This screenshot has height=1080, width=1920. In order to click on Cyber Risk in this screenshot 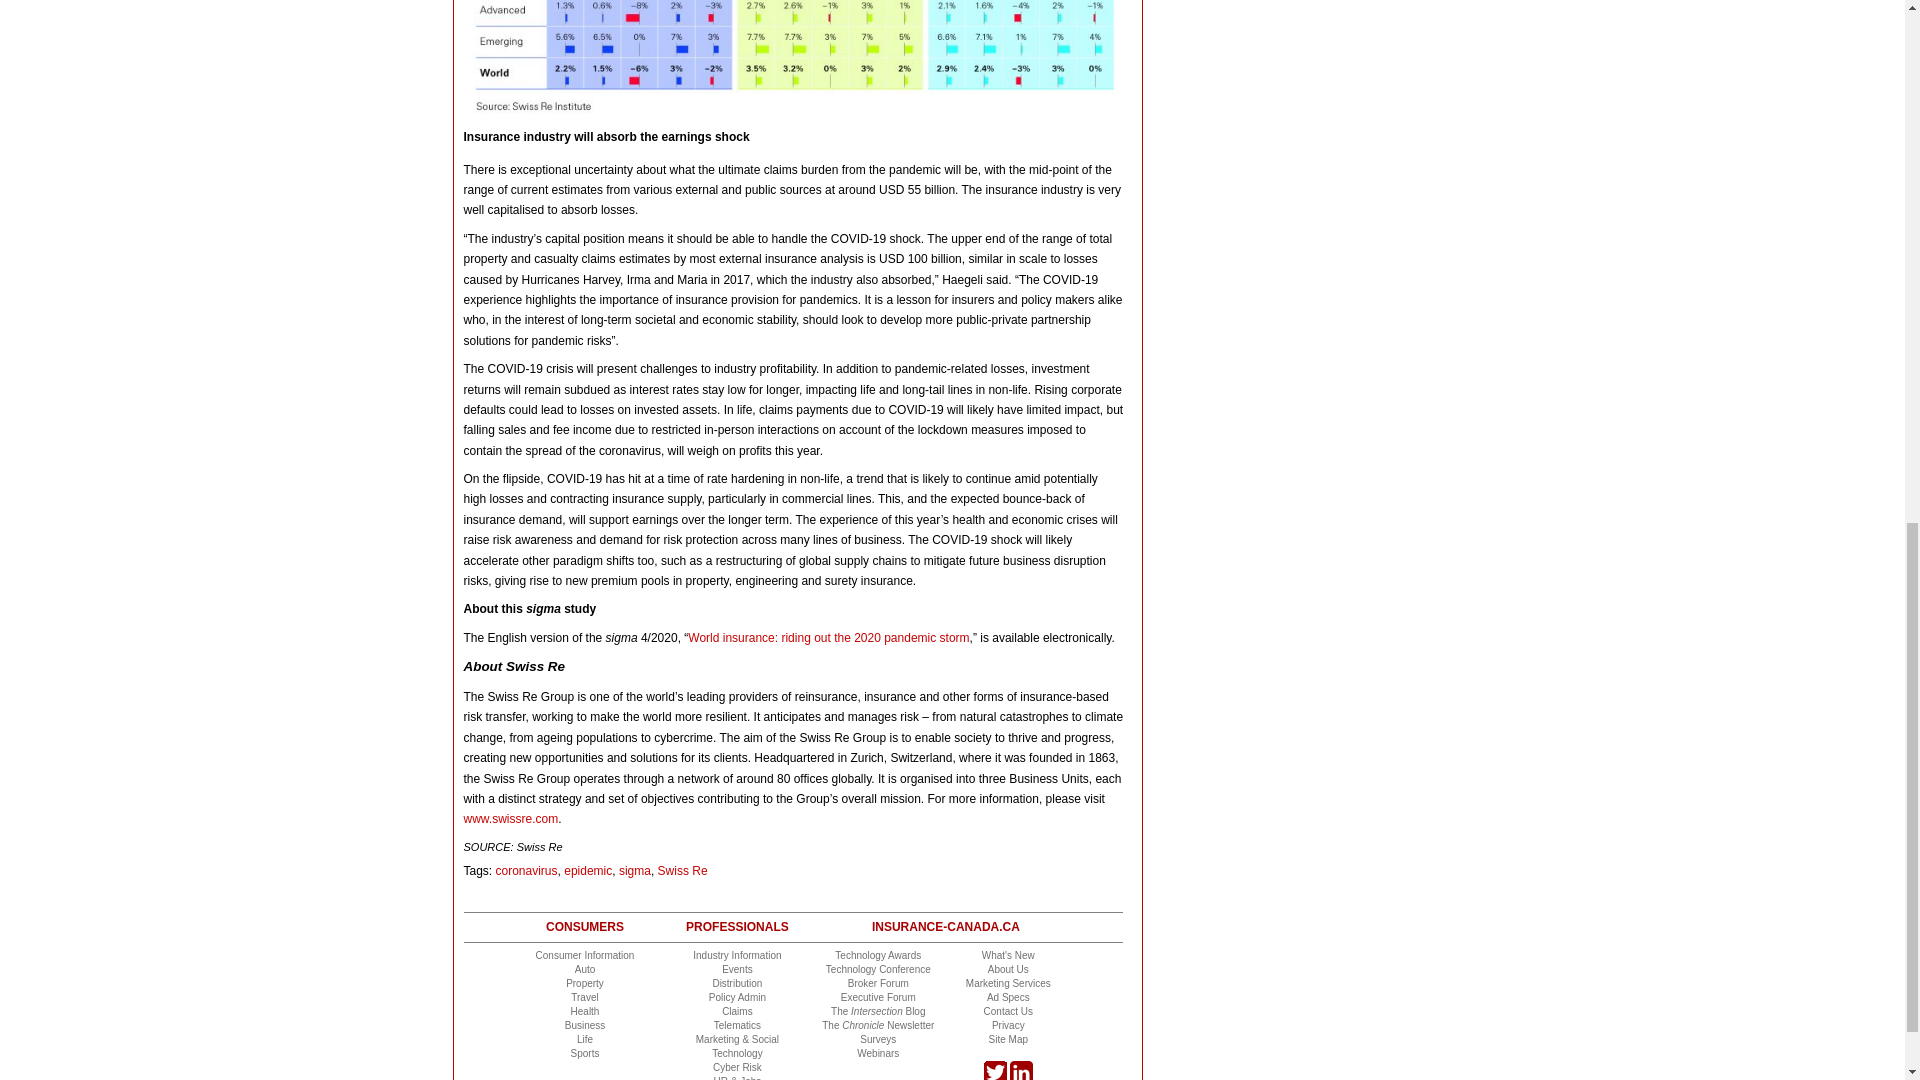, I will do `click(737, 1067)`.